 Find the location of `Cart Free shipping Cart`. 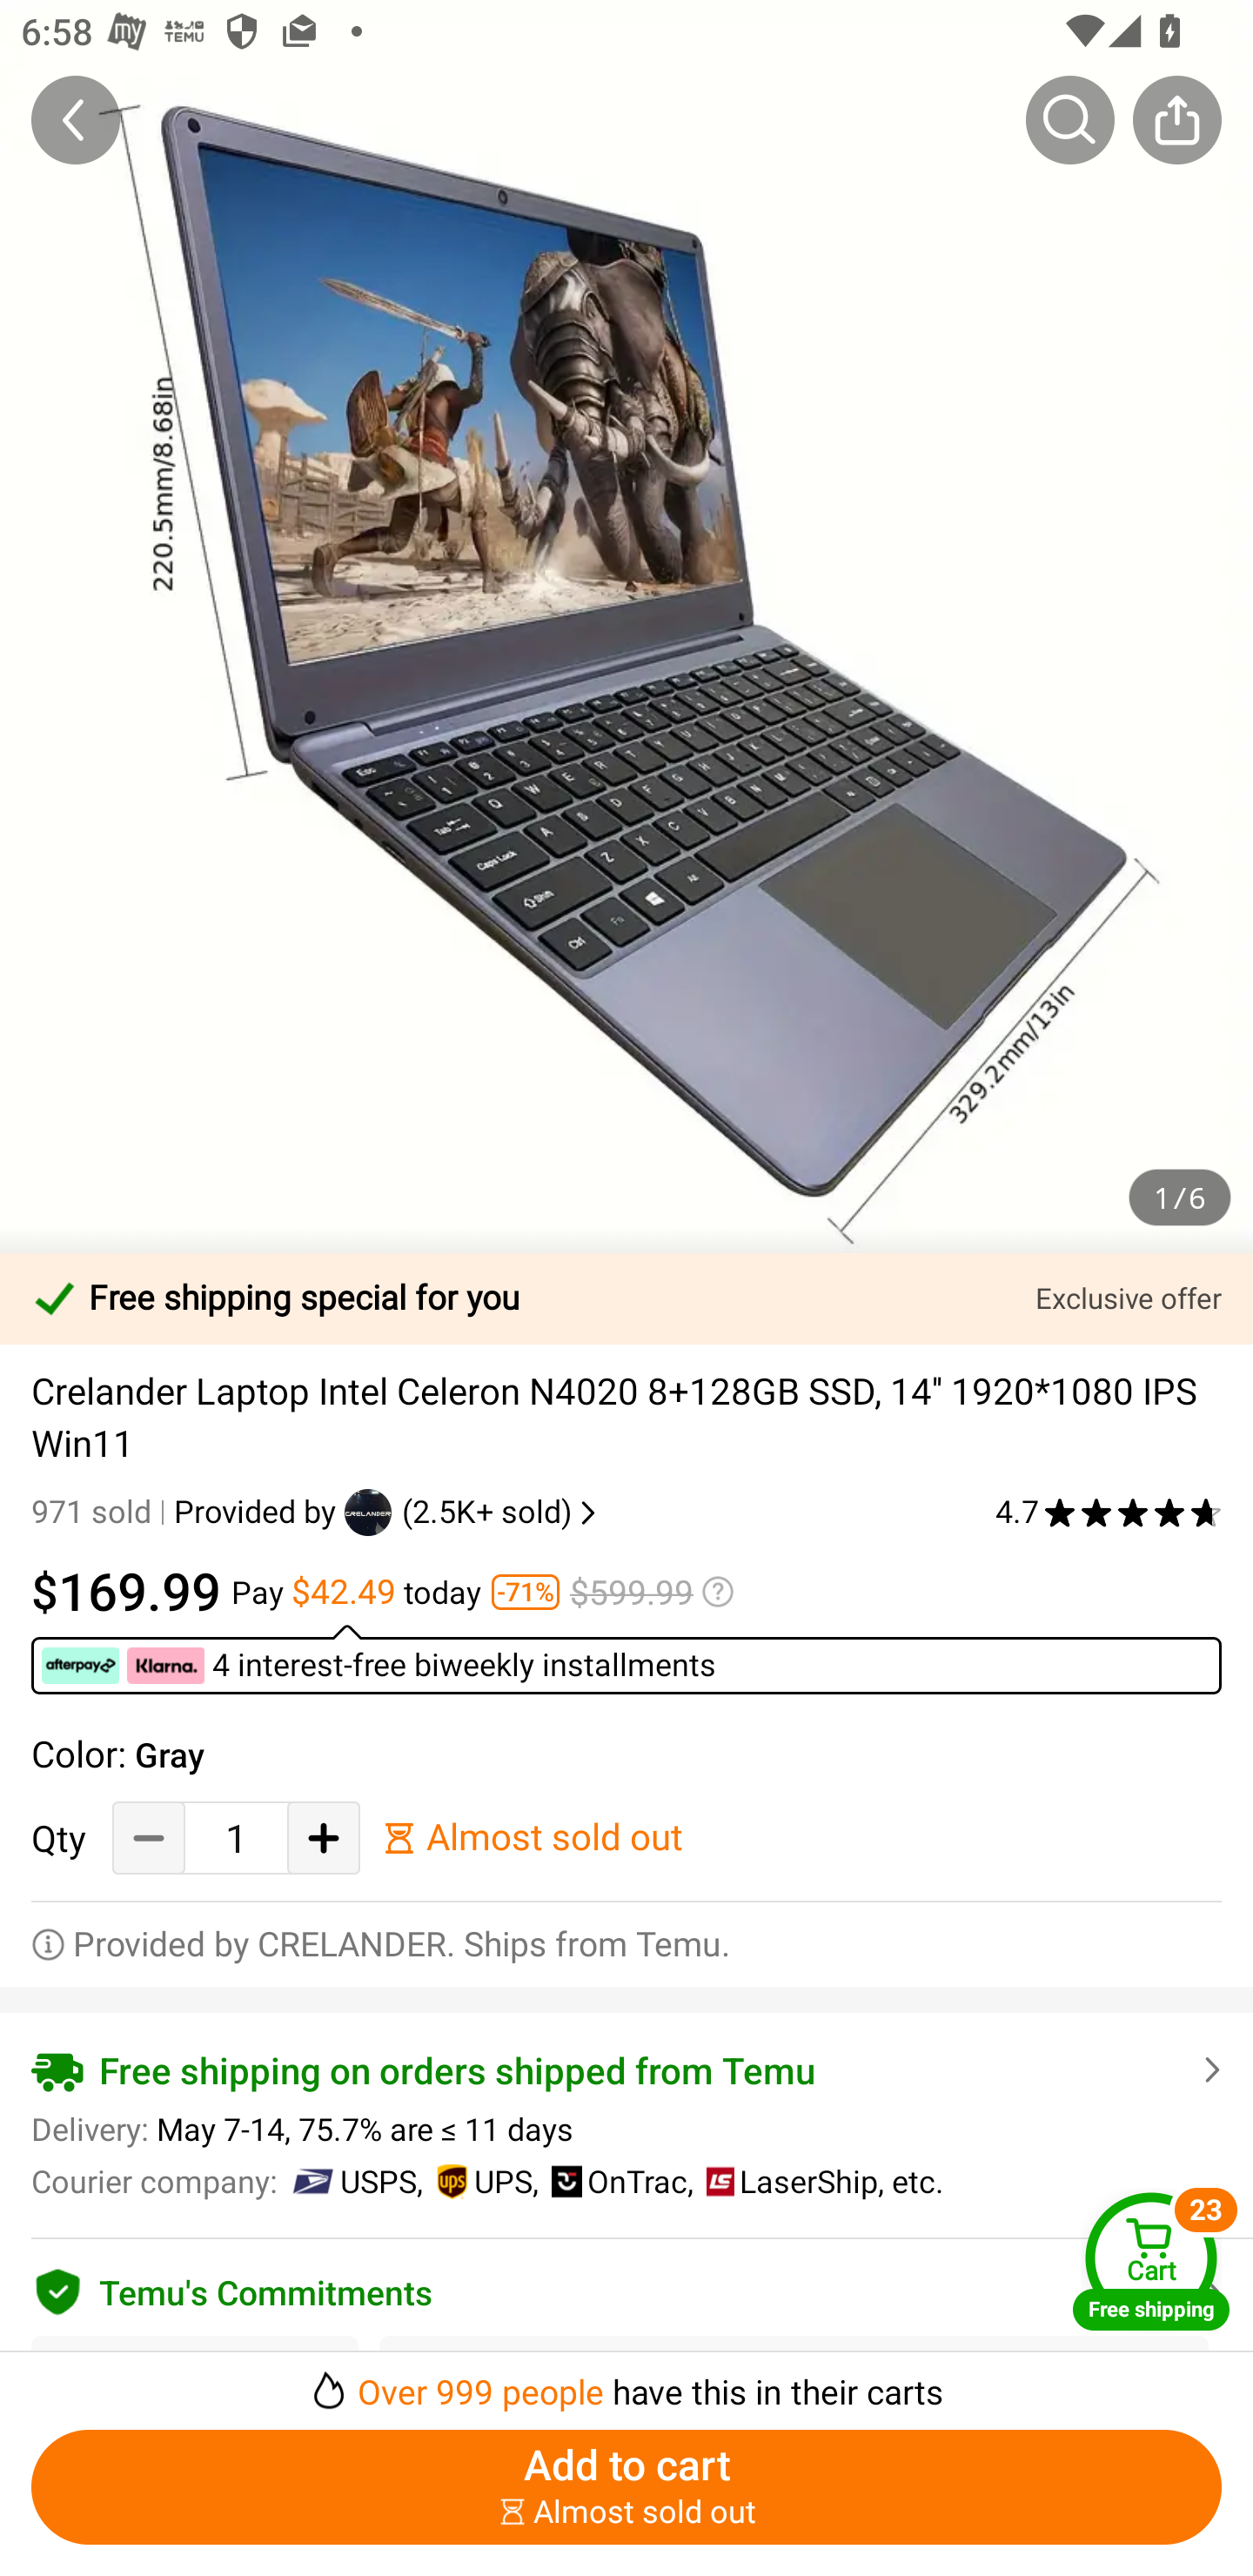

Cart Free shipping Cart is located at coordinates (1151, 2260).